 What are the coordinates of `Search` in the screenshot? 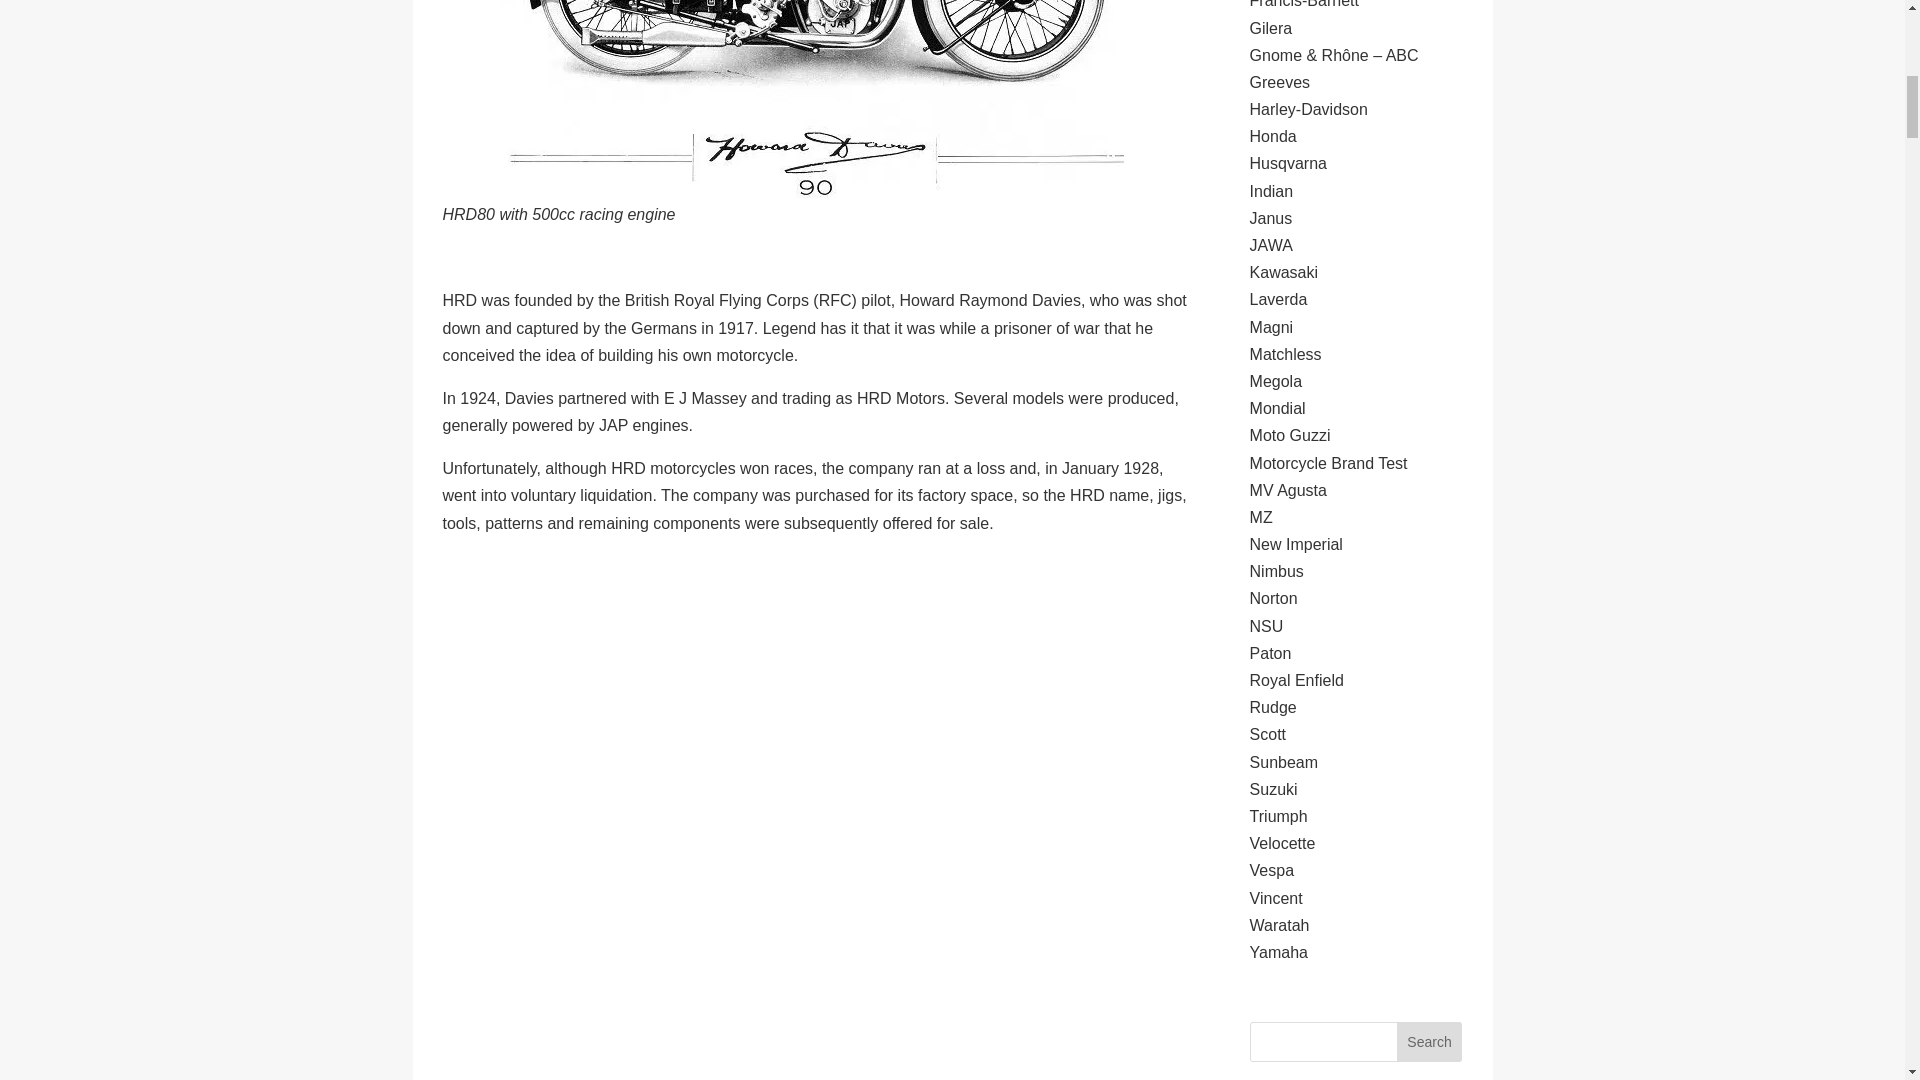 It's located at (1430, 1041).